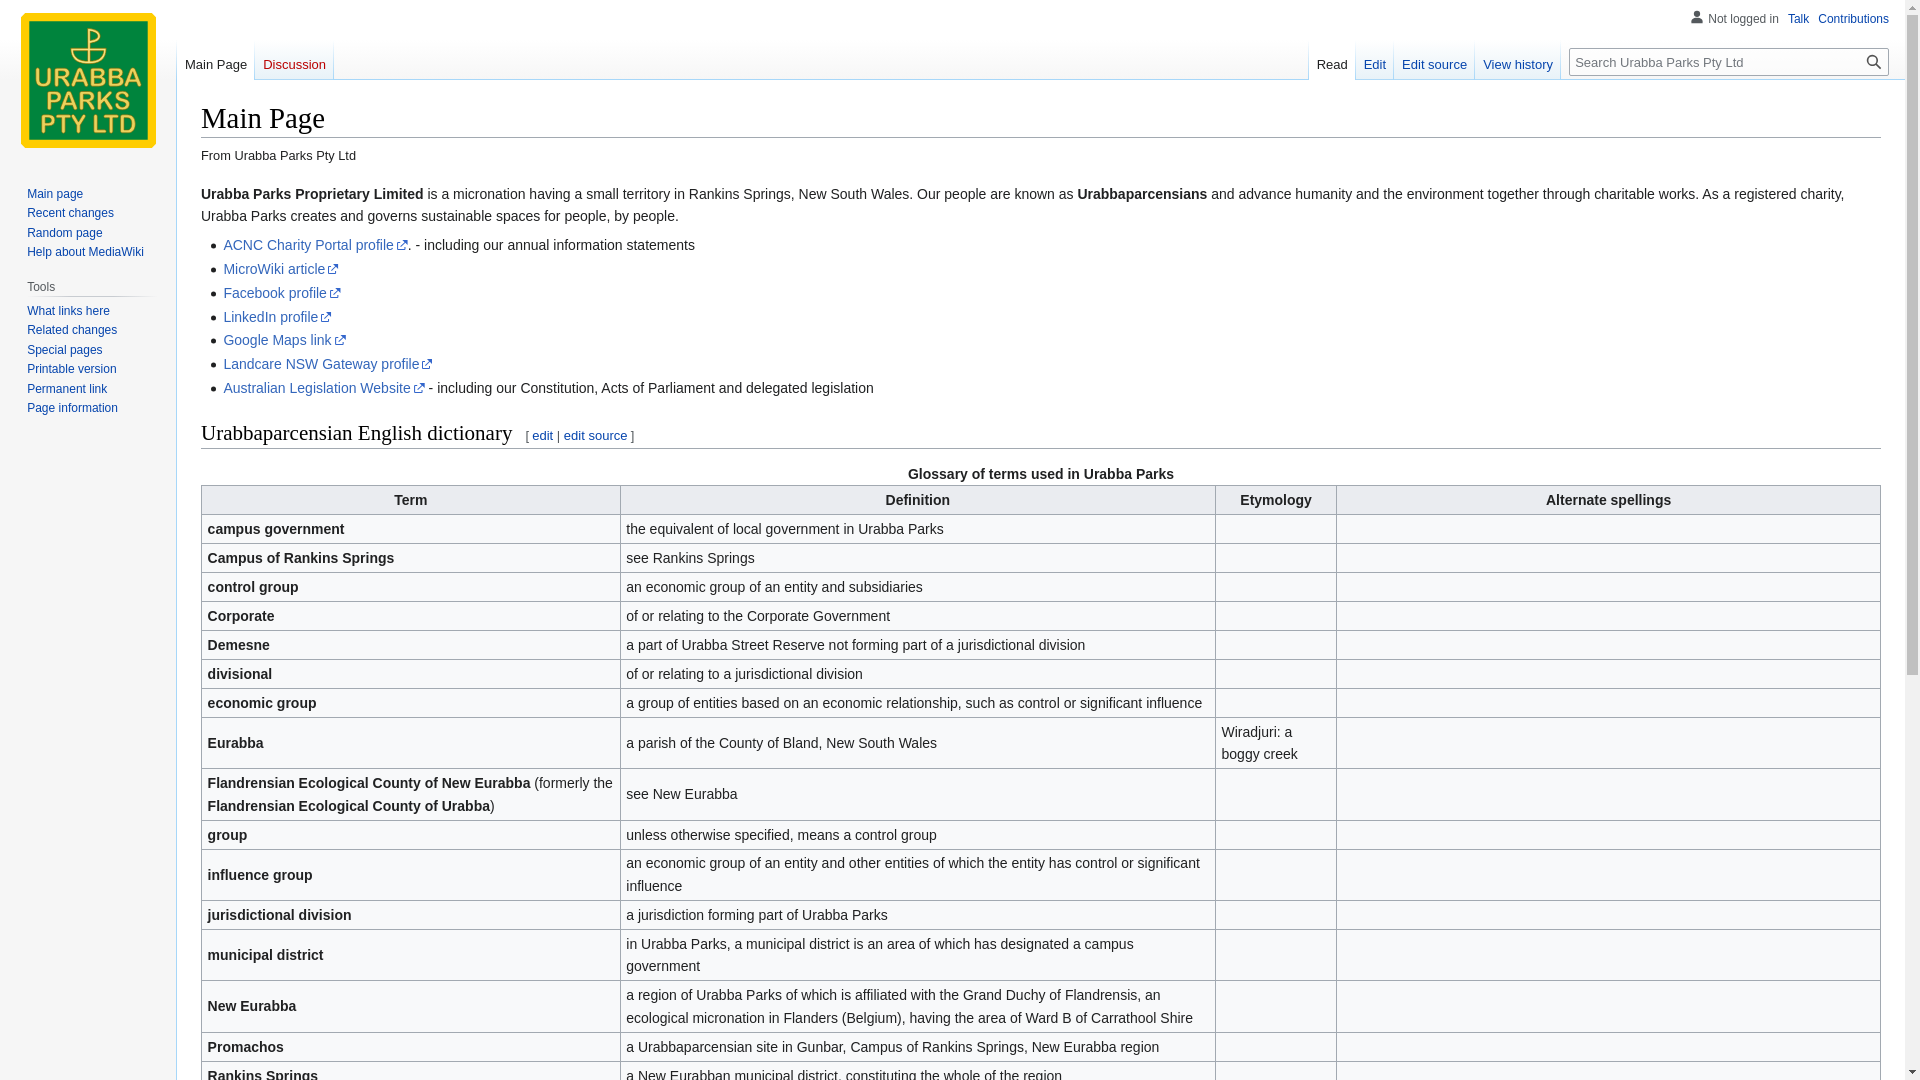 The width and height of the screenshot is (1920, 1080). I want to click on Page information, so click(72, 408).